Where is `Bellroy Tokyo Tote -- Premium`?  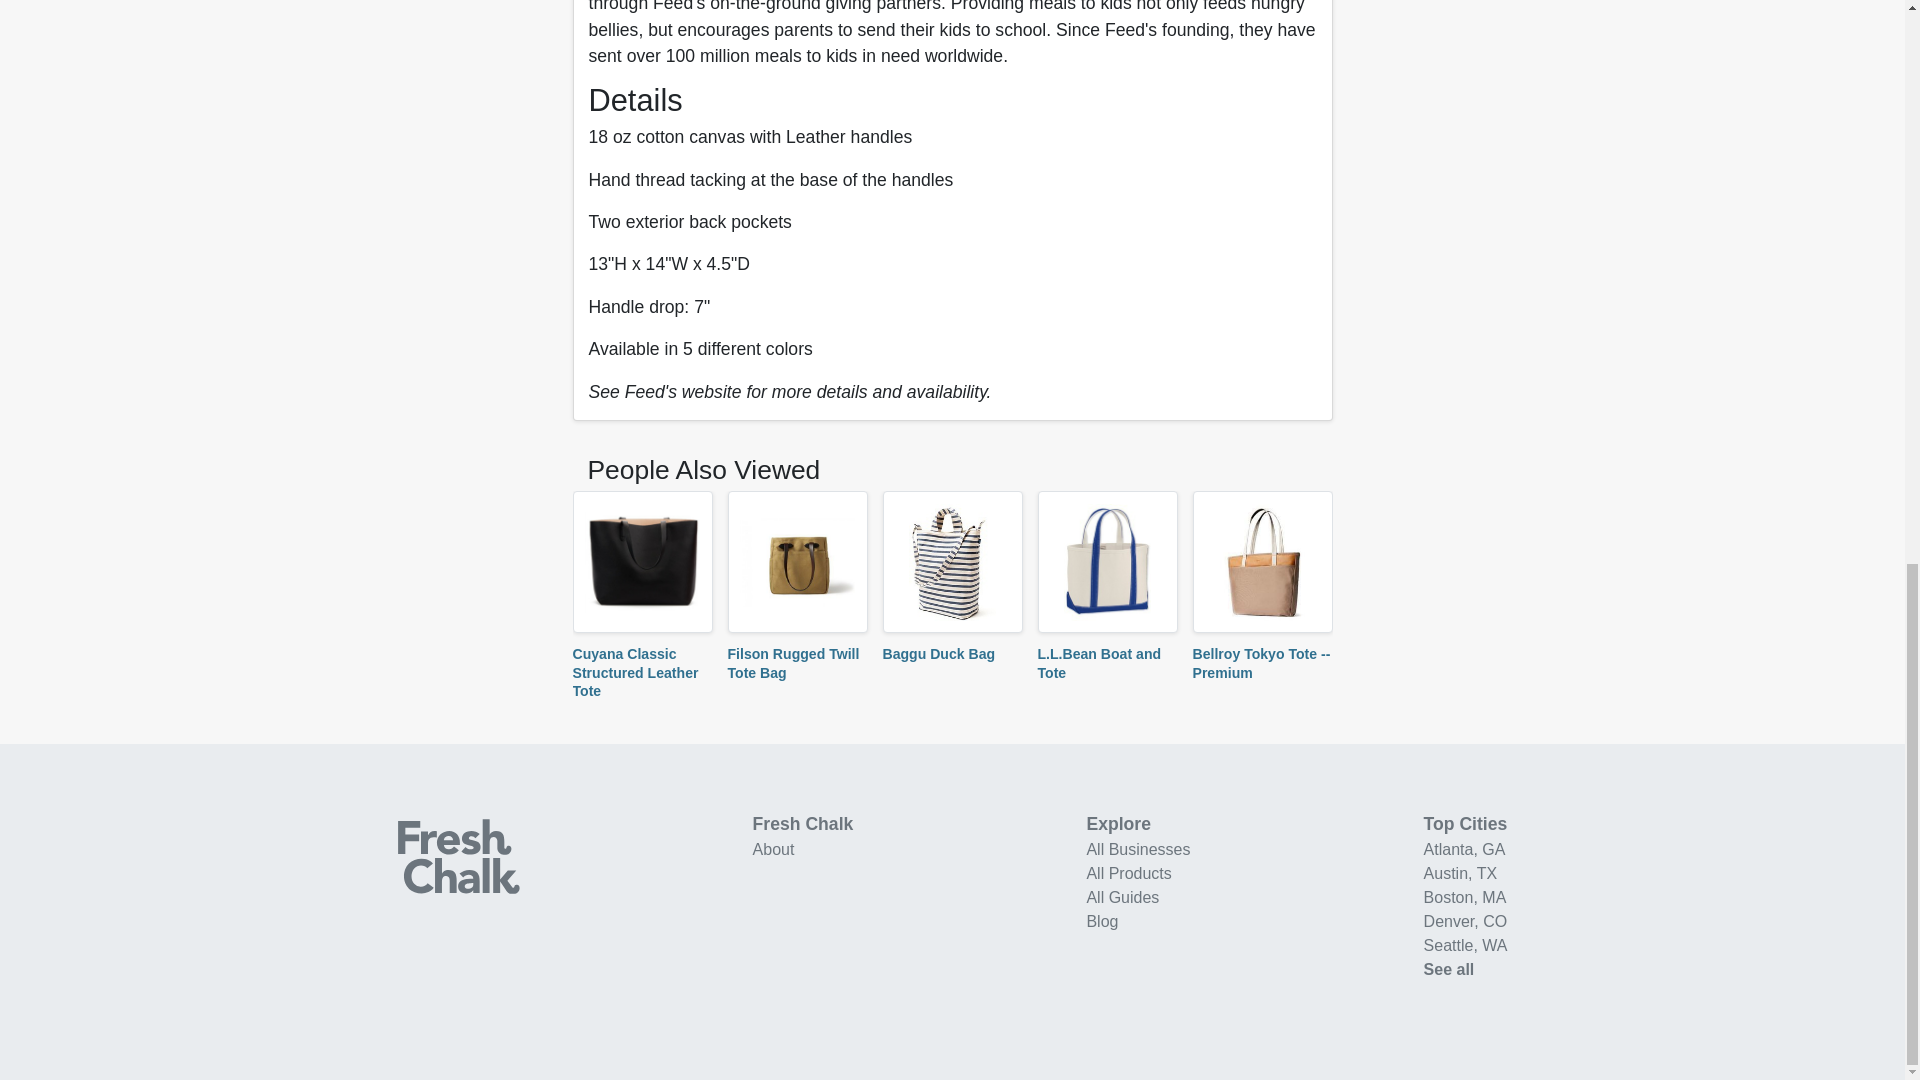 Bellroy Tokyo Tote -- Premium is located at coordinates (1261, 662).